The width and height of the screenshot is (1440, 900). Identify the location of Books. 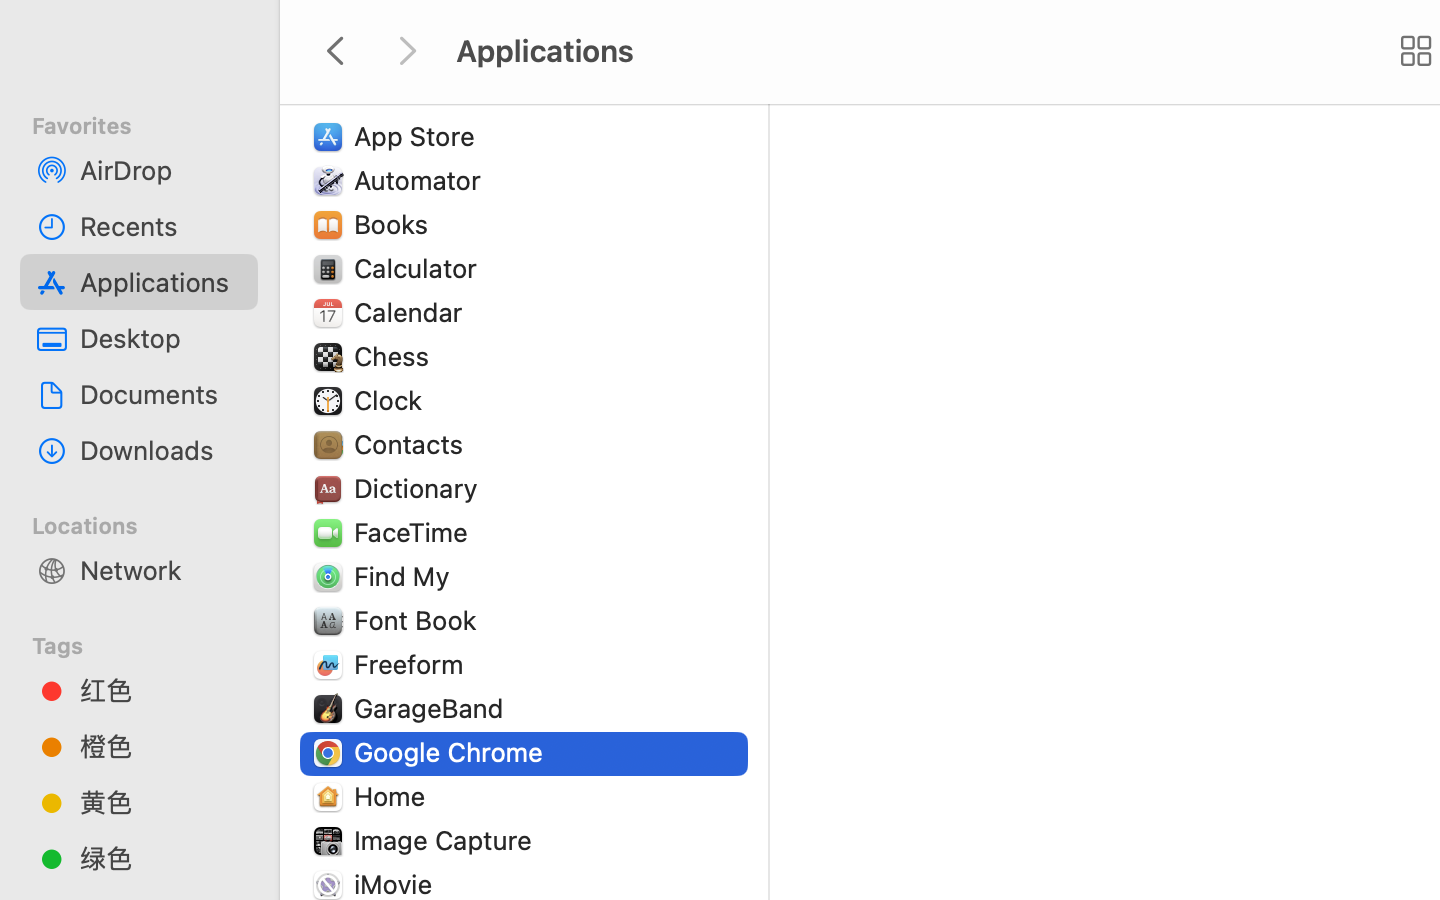
(396, 224).